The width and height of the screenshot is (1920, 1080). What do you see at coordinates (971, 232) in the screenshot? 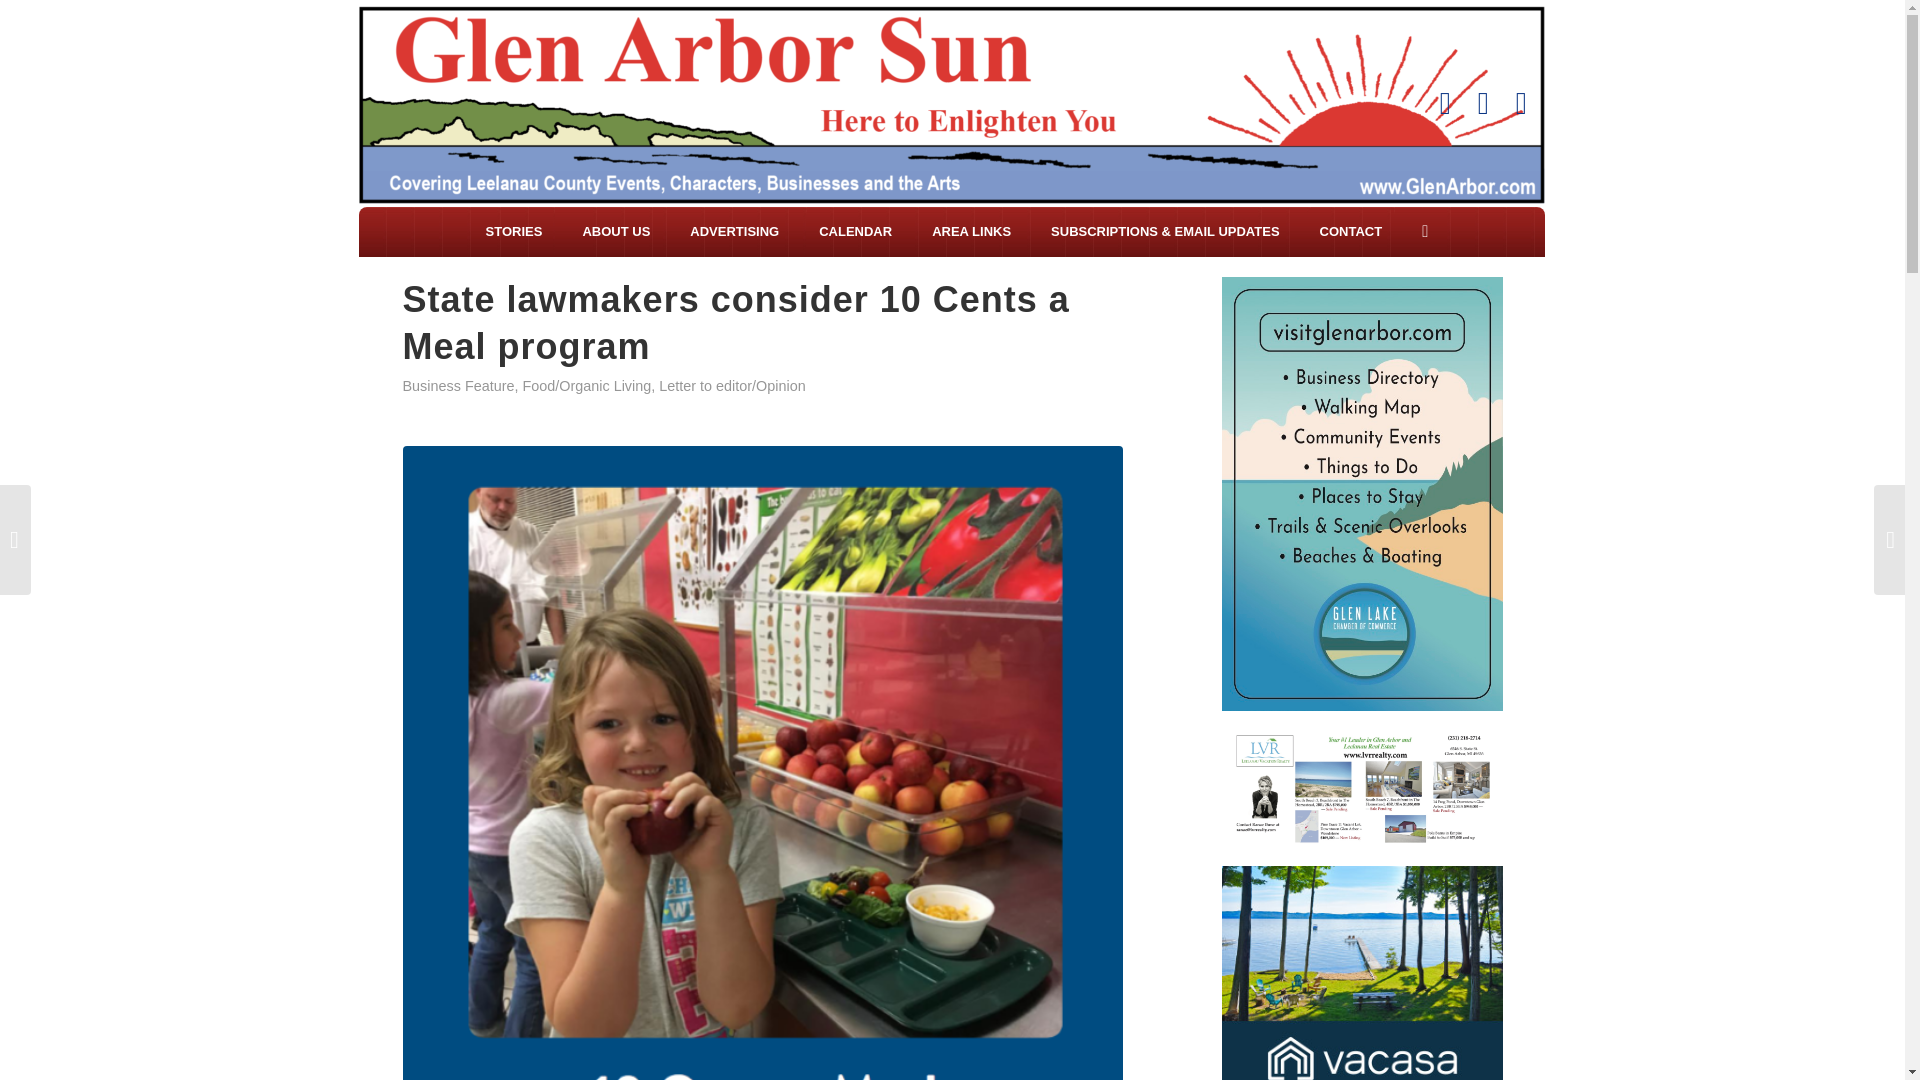
I see `AREA LINKS` at bounding box center [971, 232].